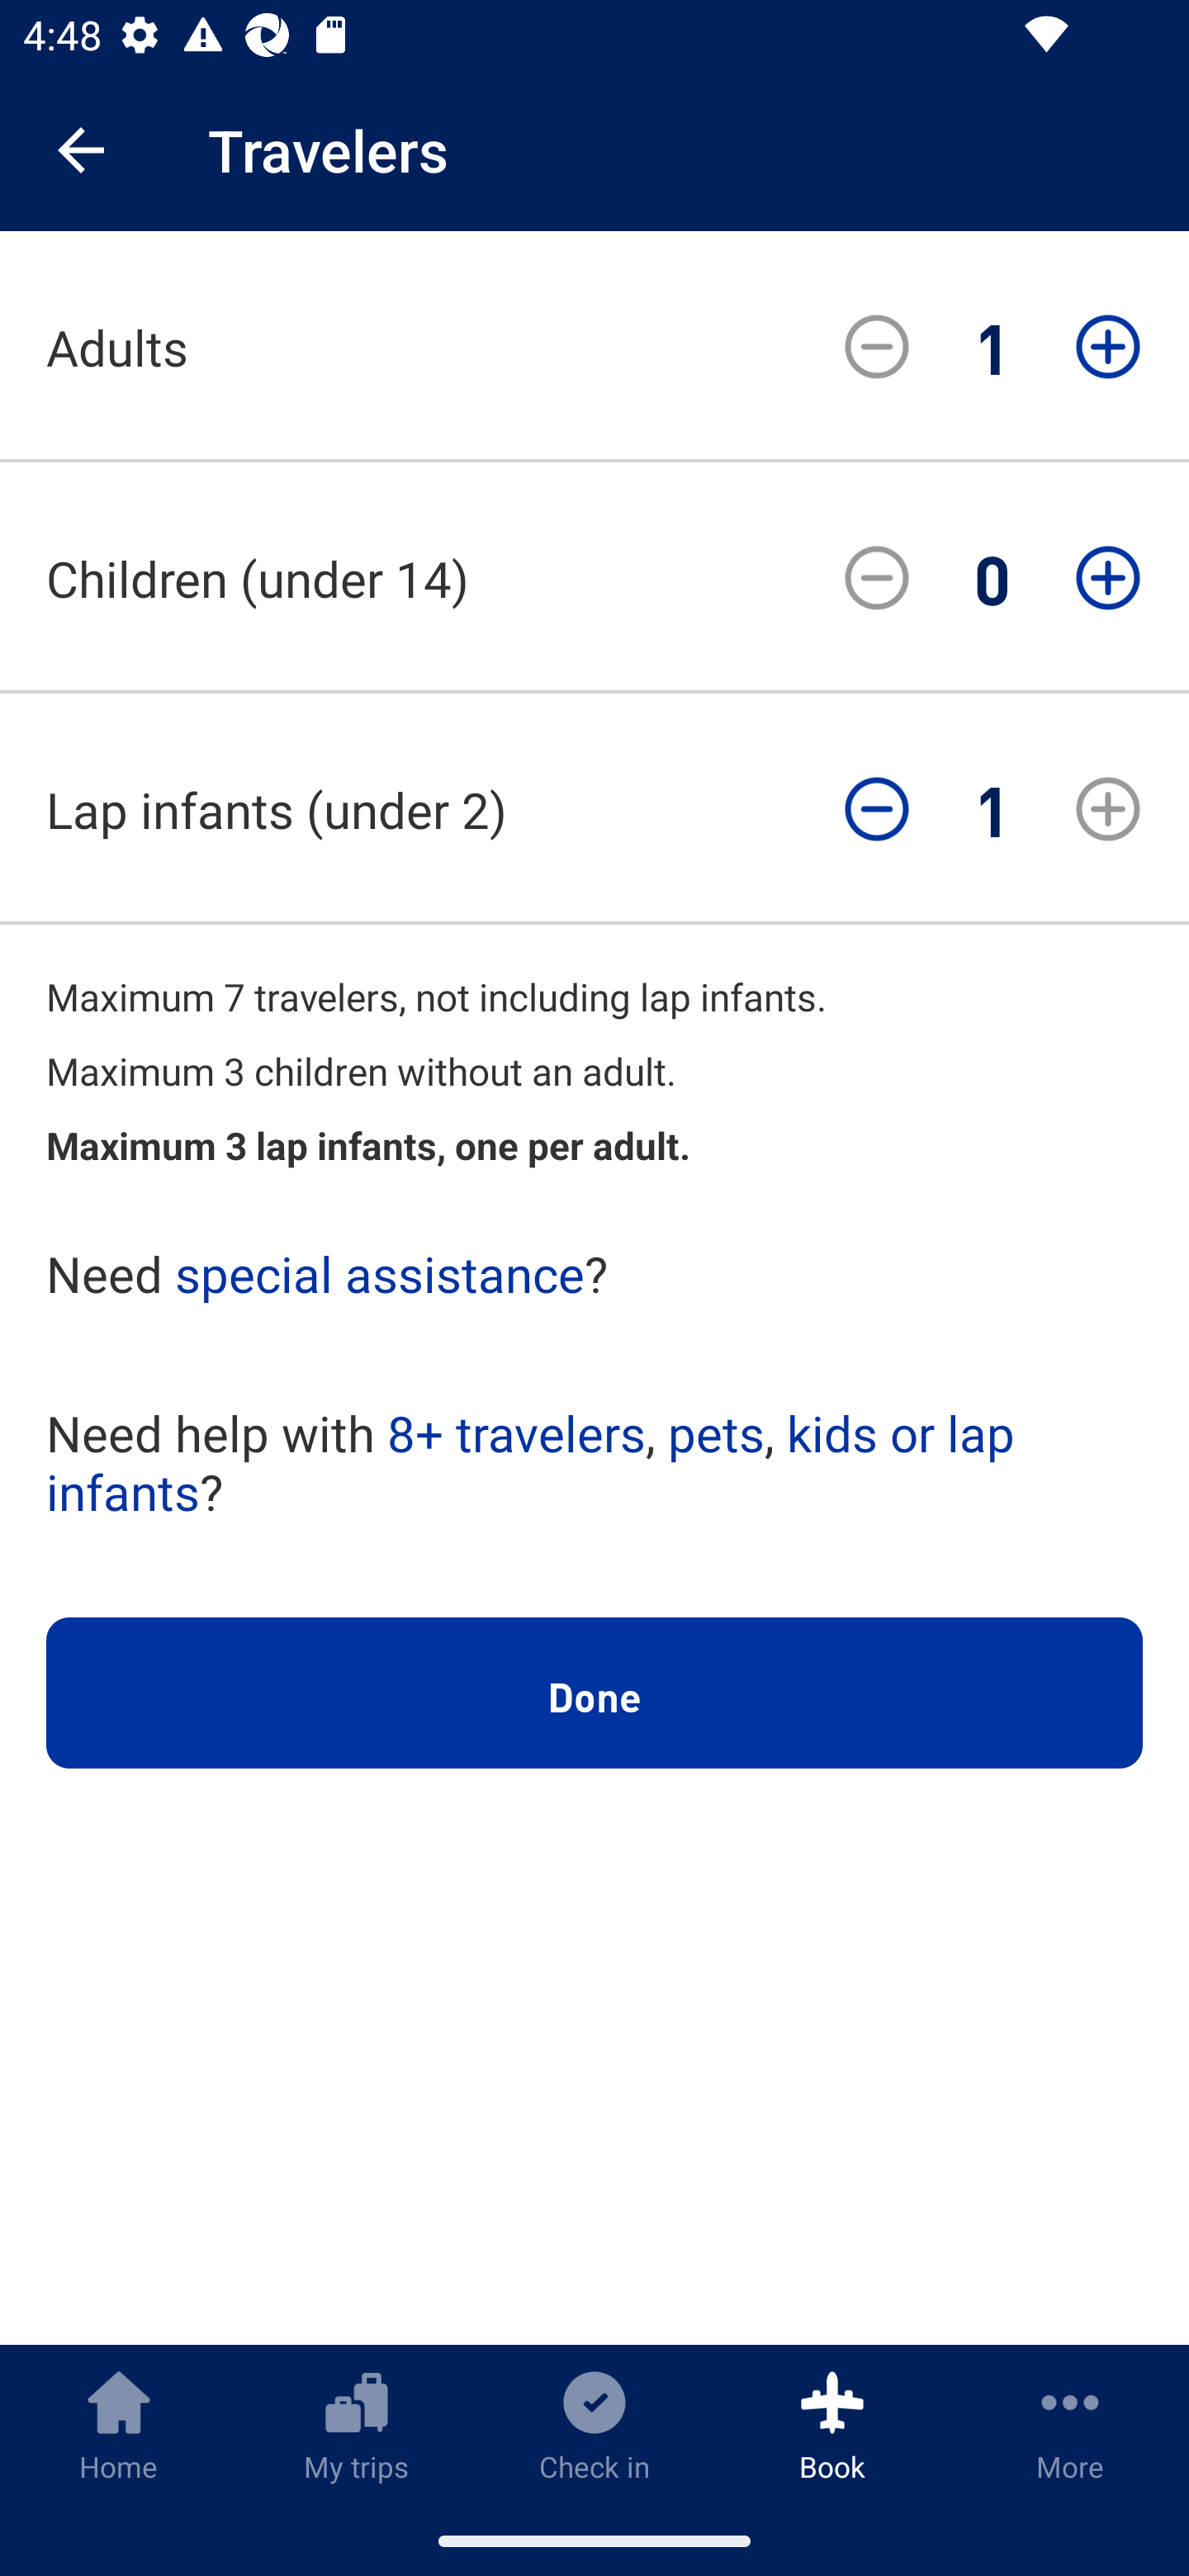 Image resolution: width=1189 pixels, height=2576 pixels. I want to click on More, so click(1070, 2425).